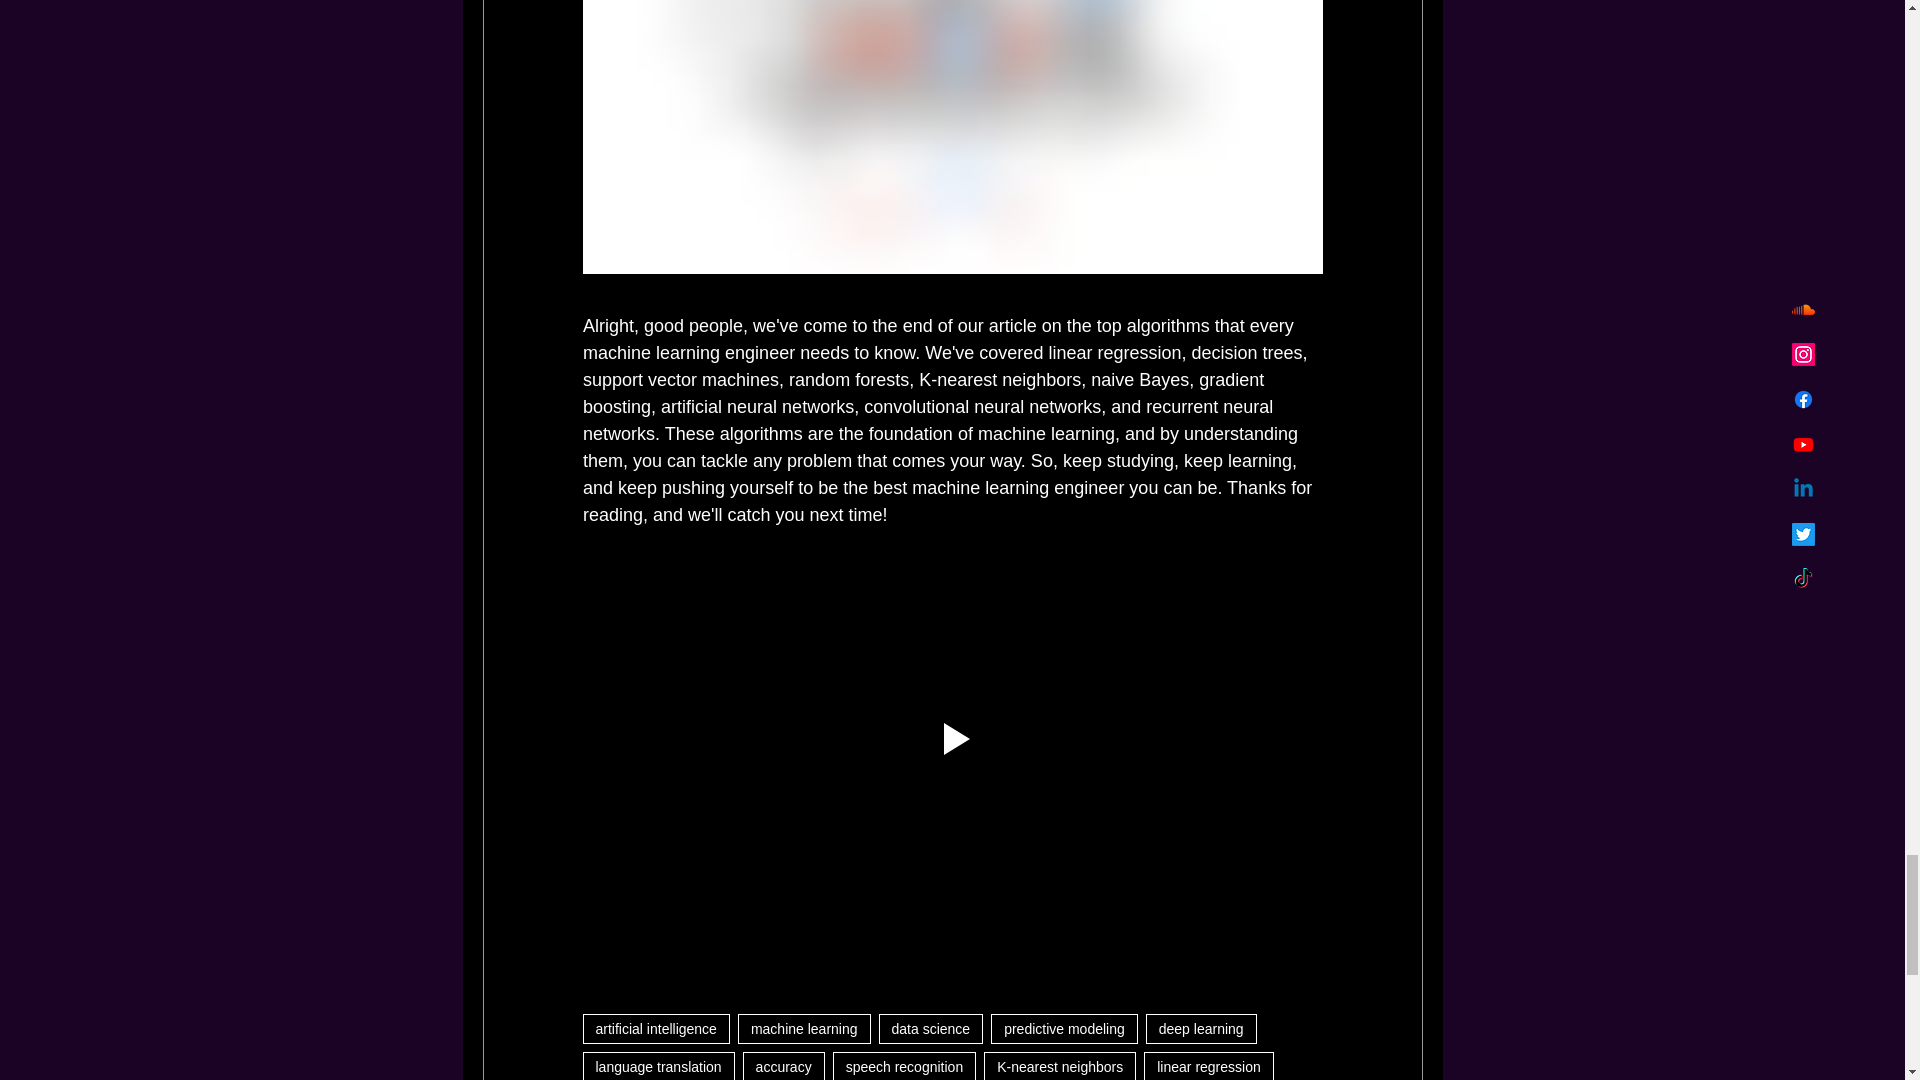 This screenshot has height=1080, width=1920. I want to click on speech recognition, so click(905, 1066).